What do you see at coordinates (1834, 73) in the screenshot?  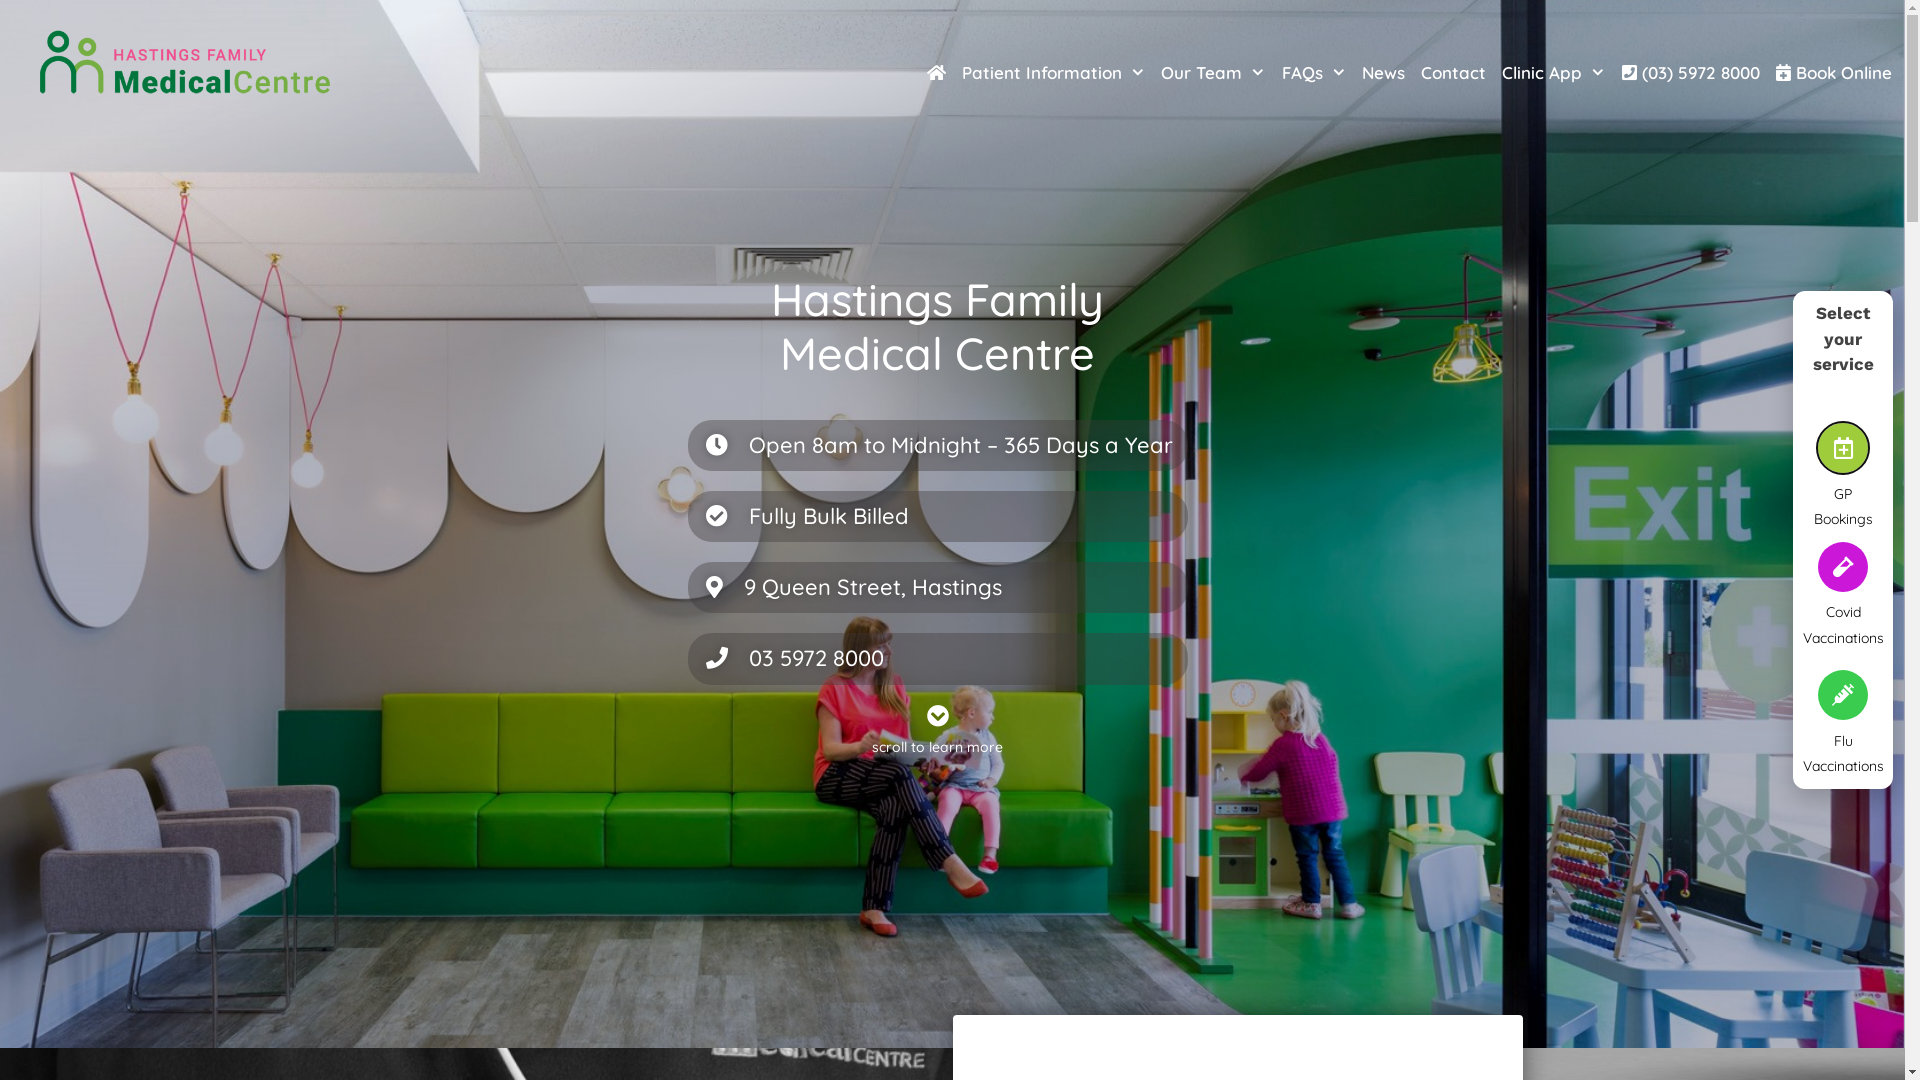 I see `Book Online` at bounding box center [1834, 73].